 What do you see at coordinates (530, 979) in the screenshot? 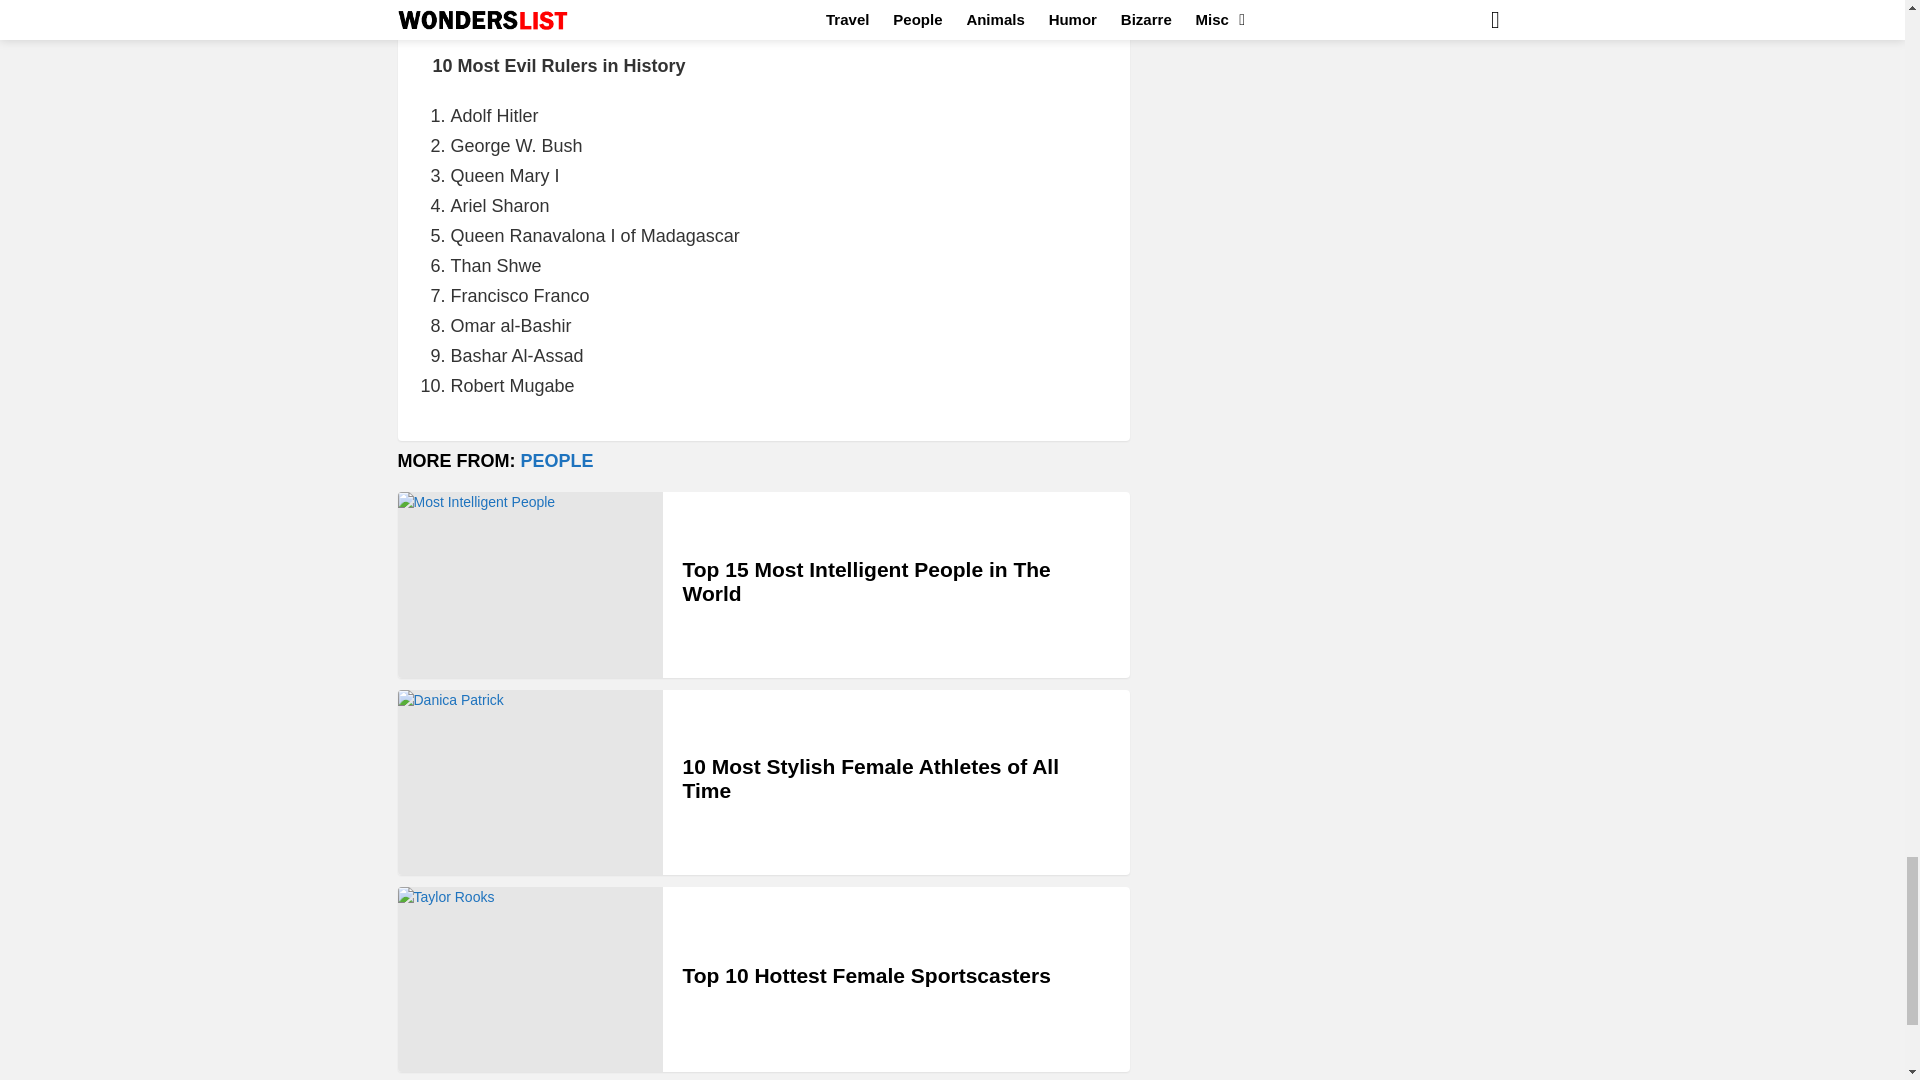
I see `Top 10 Hottest Female Sportscasters` at bounding box center [530, 979].